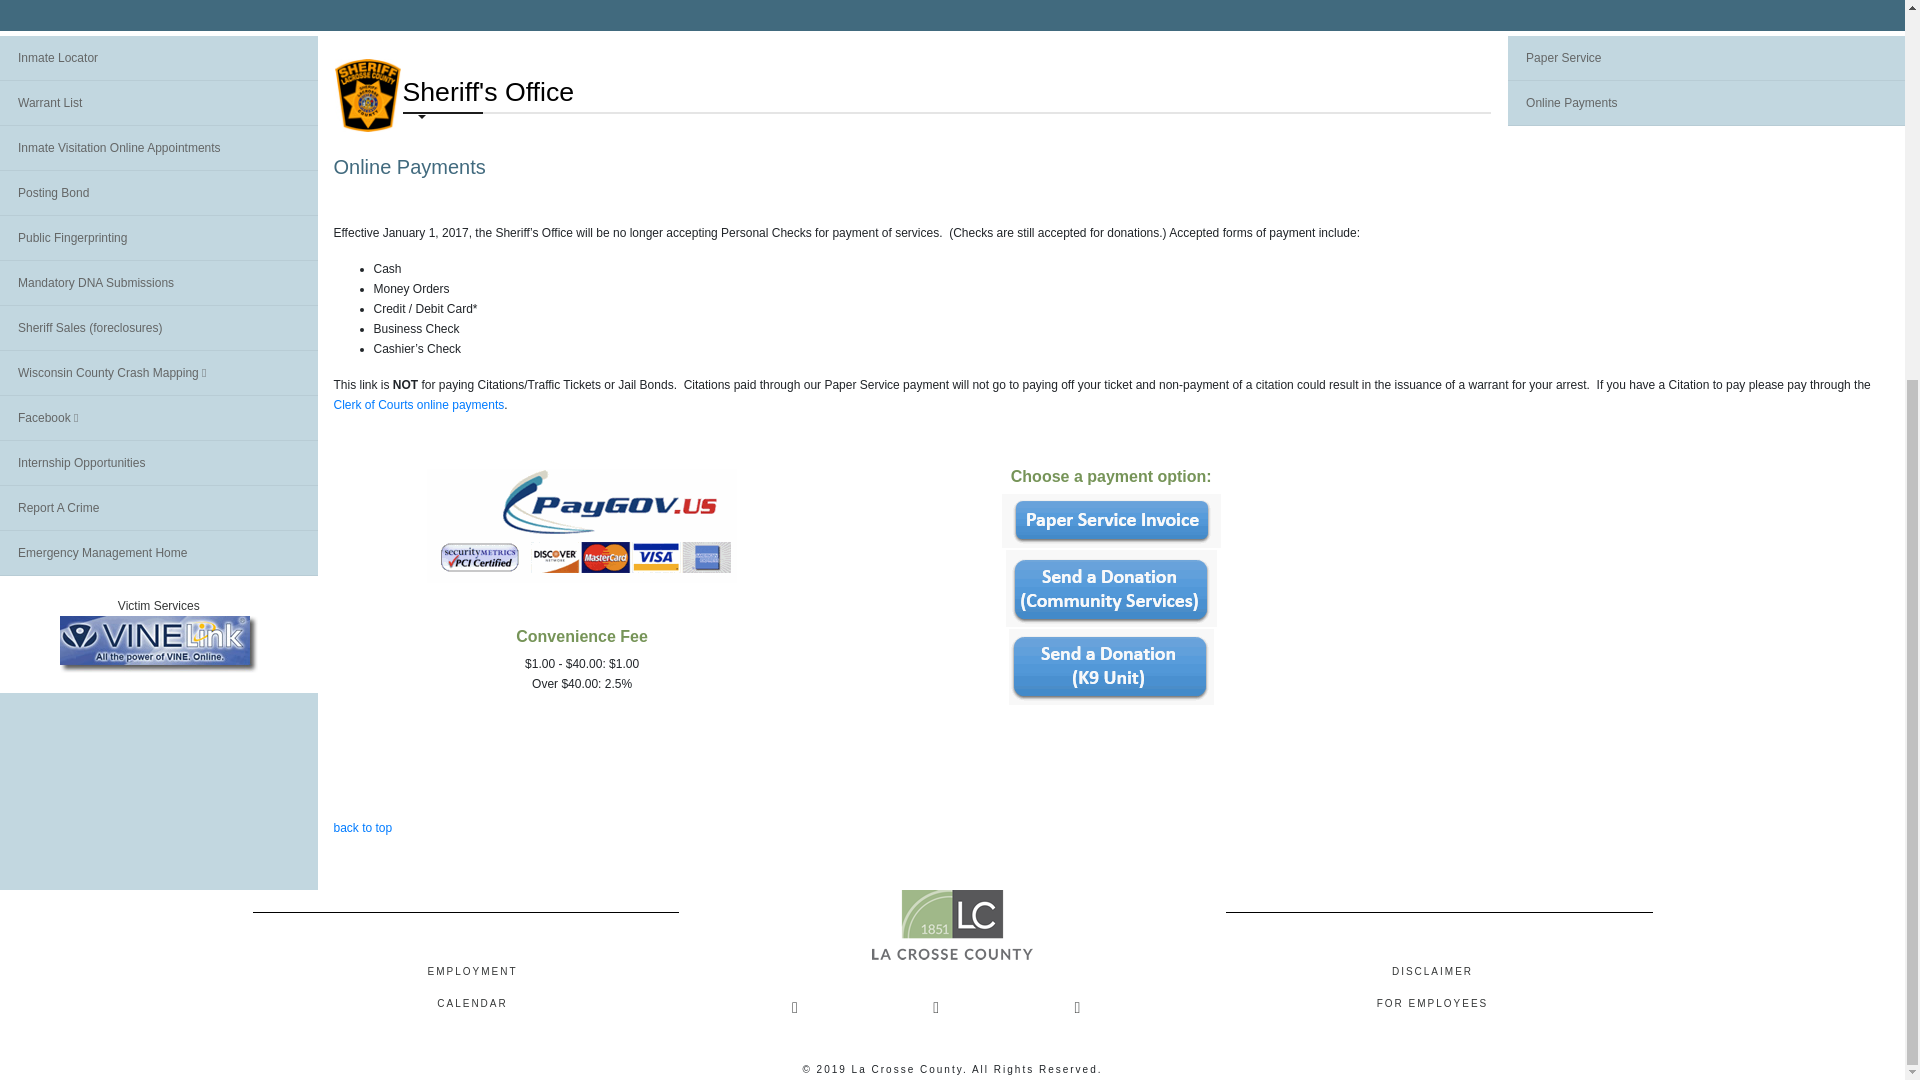 The width and height of the screenshot is (1920, 1080). Describe the element at coordinates (1112, 588) in the screenshot. I see `pay-donationcs` at that location.